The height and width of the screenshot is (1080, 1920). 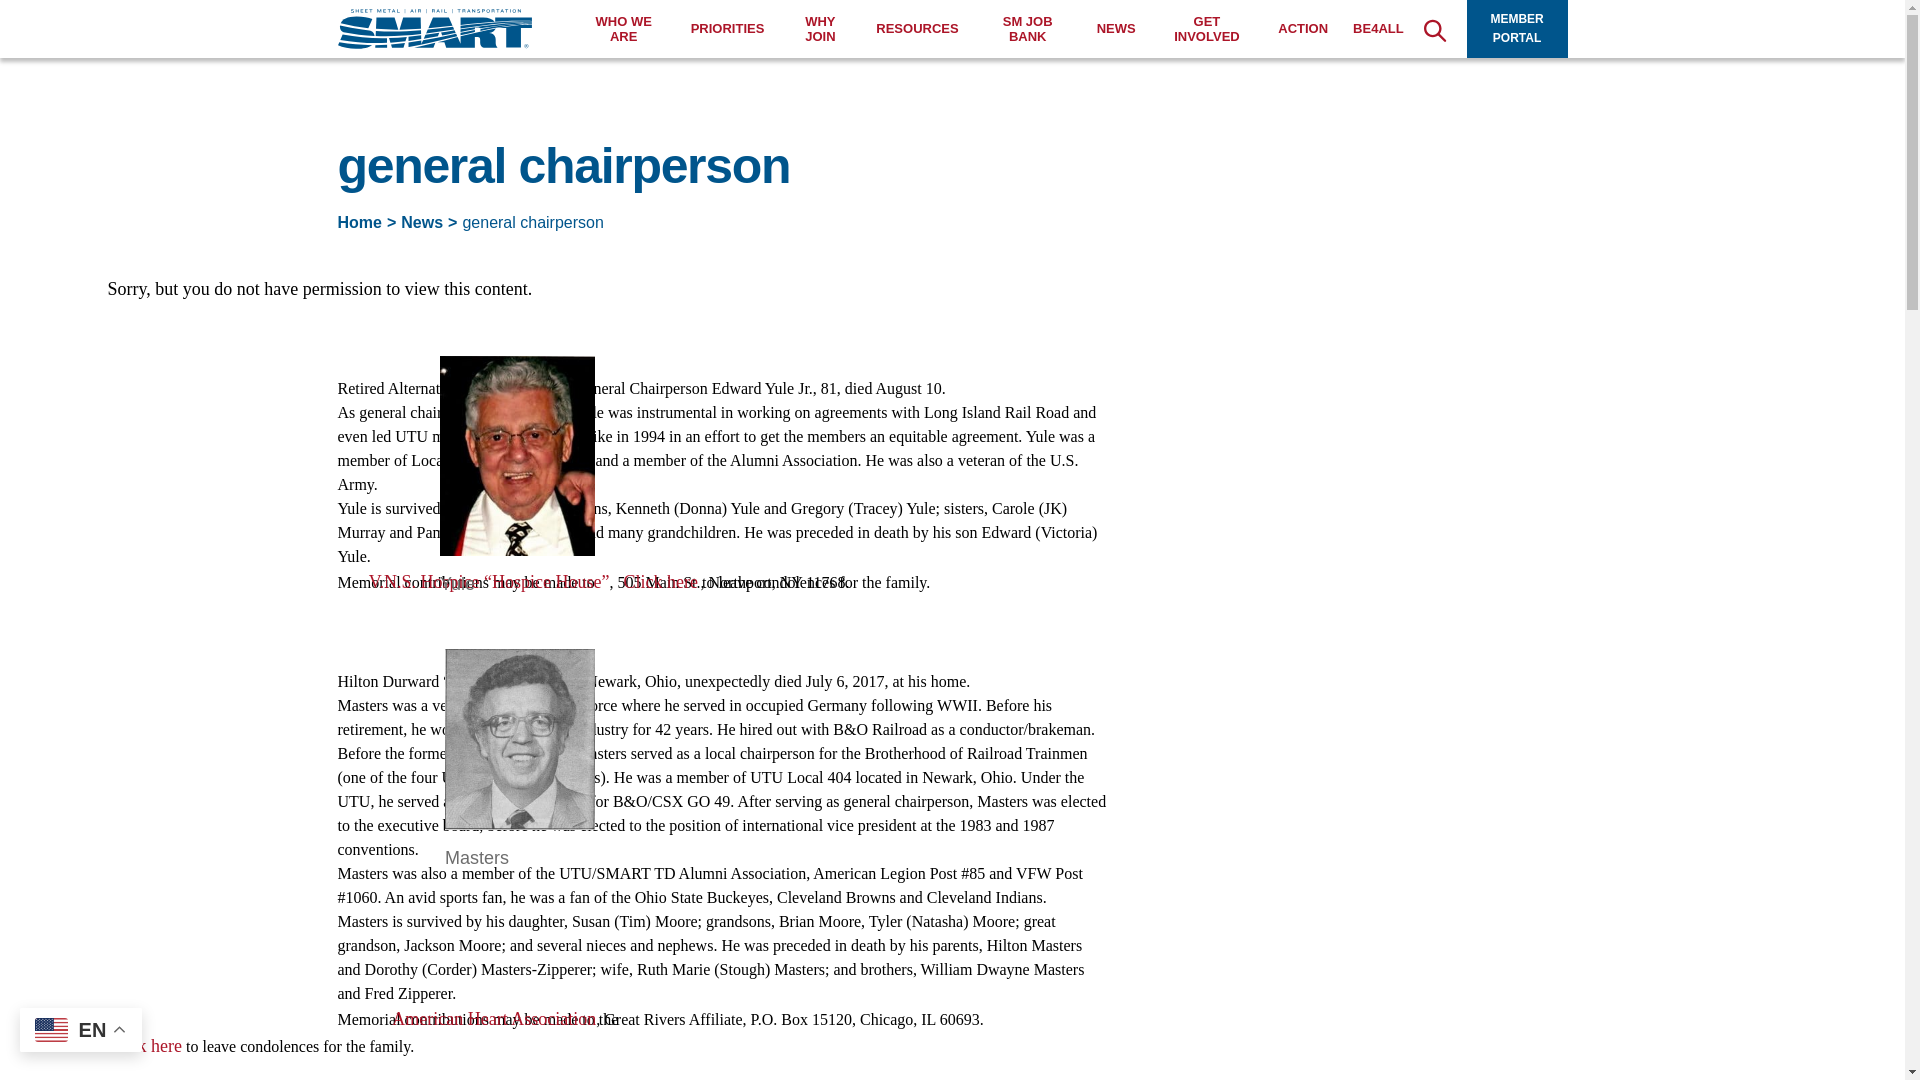 I want to click on Go to News., so click(x=422, y=222).